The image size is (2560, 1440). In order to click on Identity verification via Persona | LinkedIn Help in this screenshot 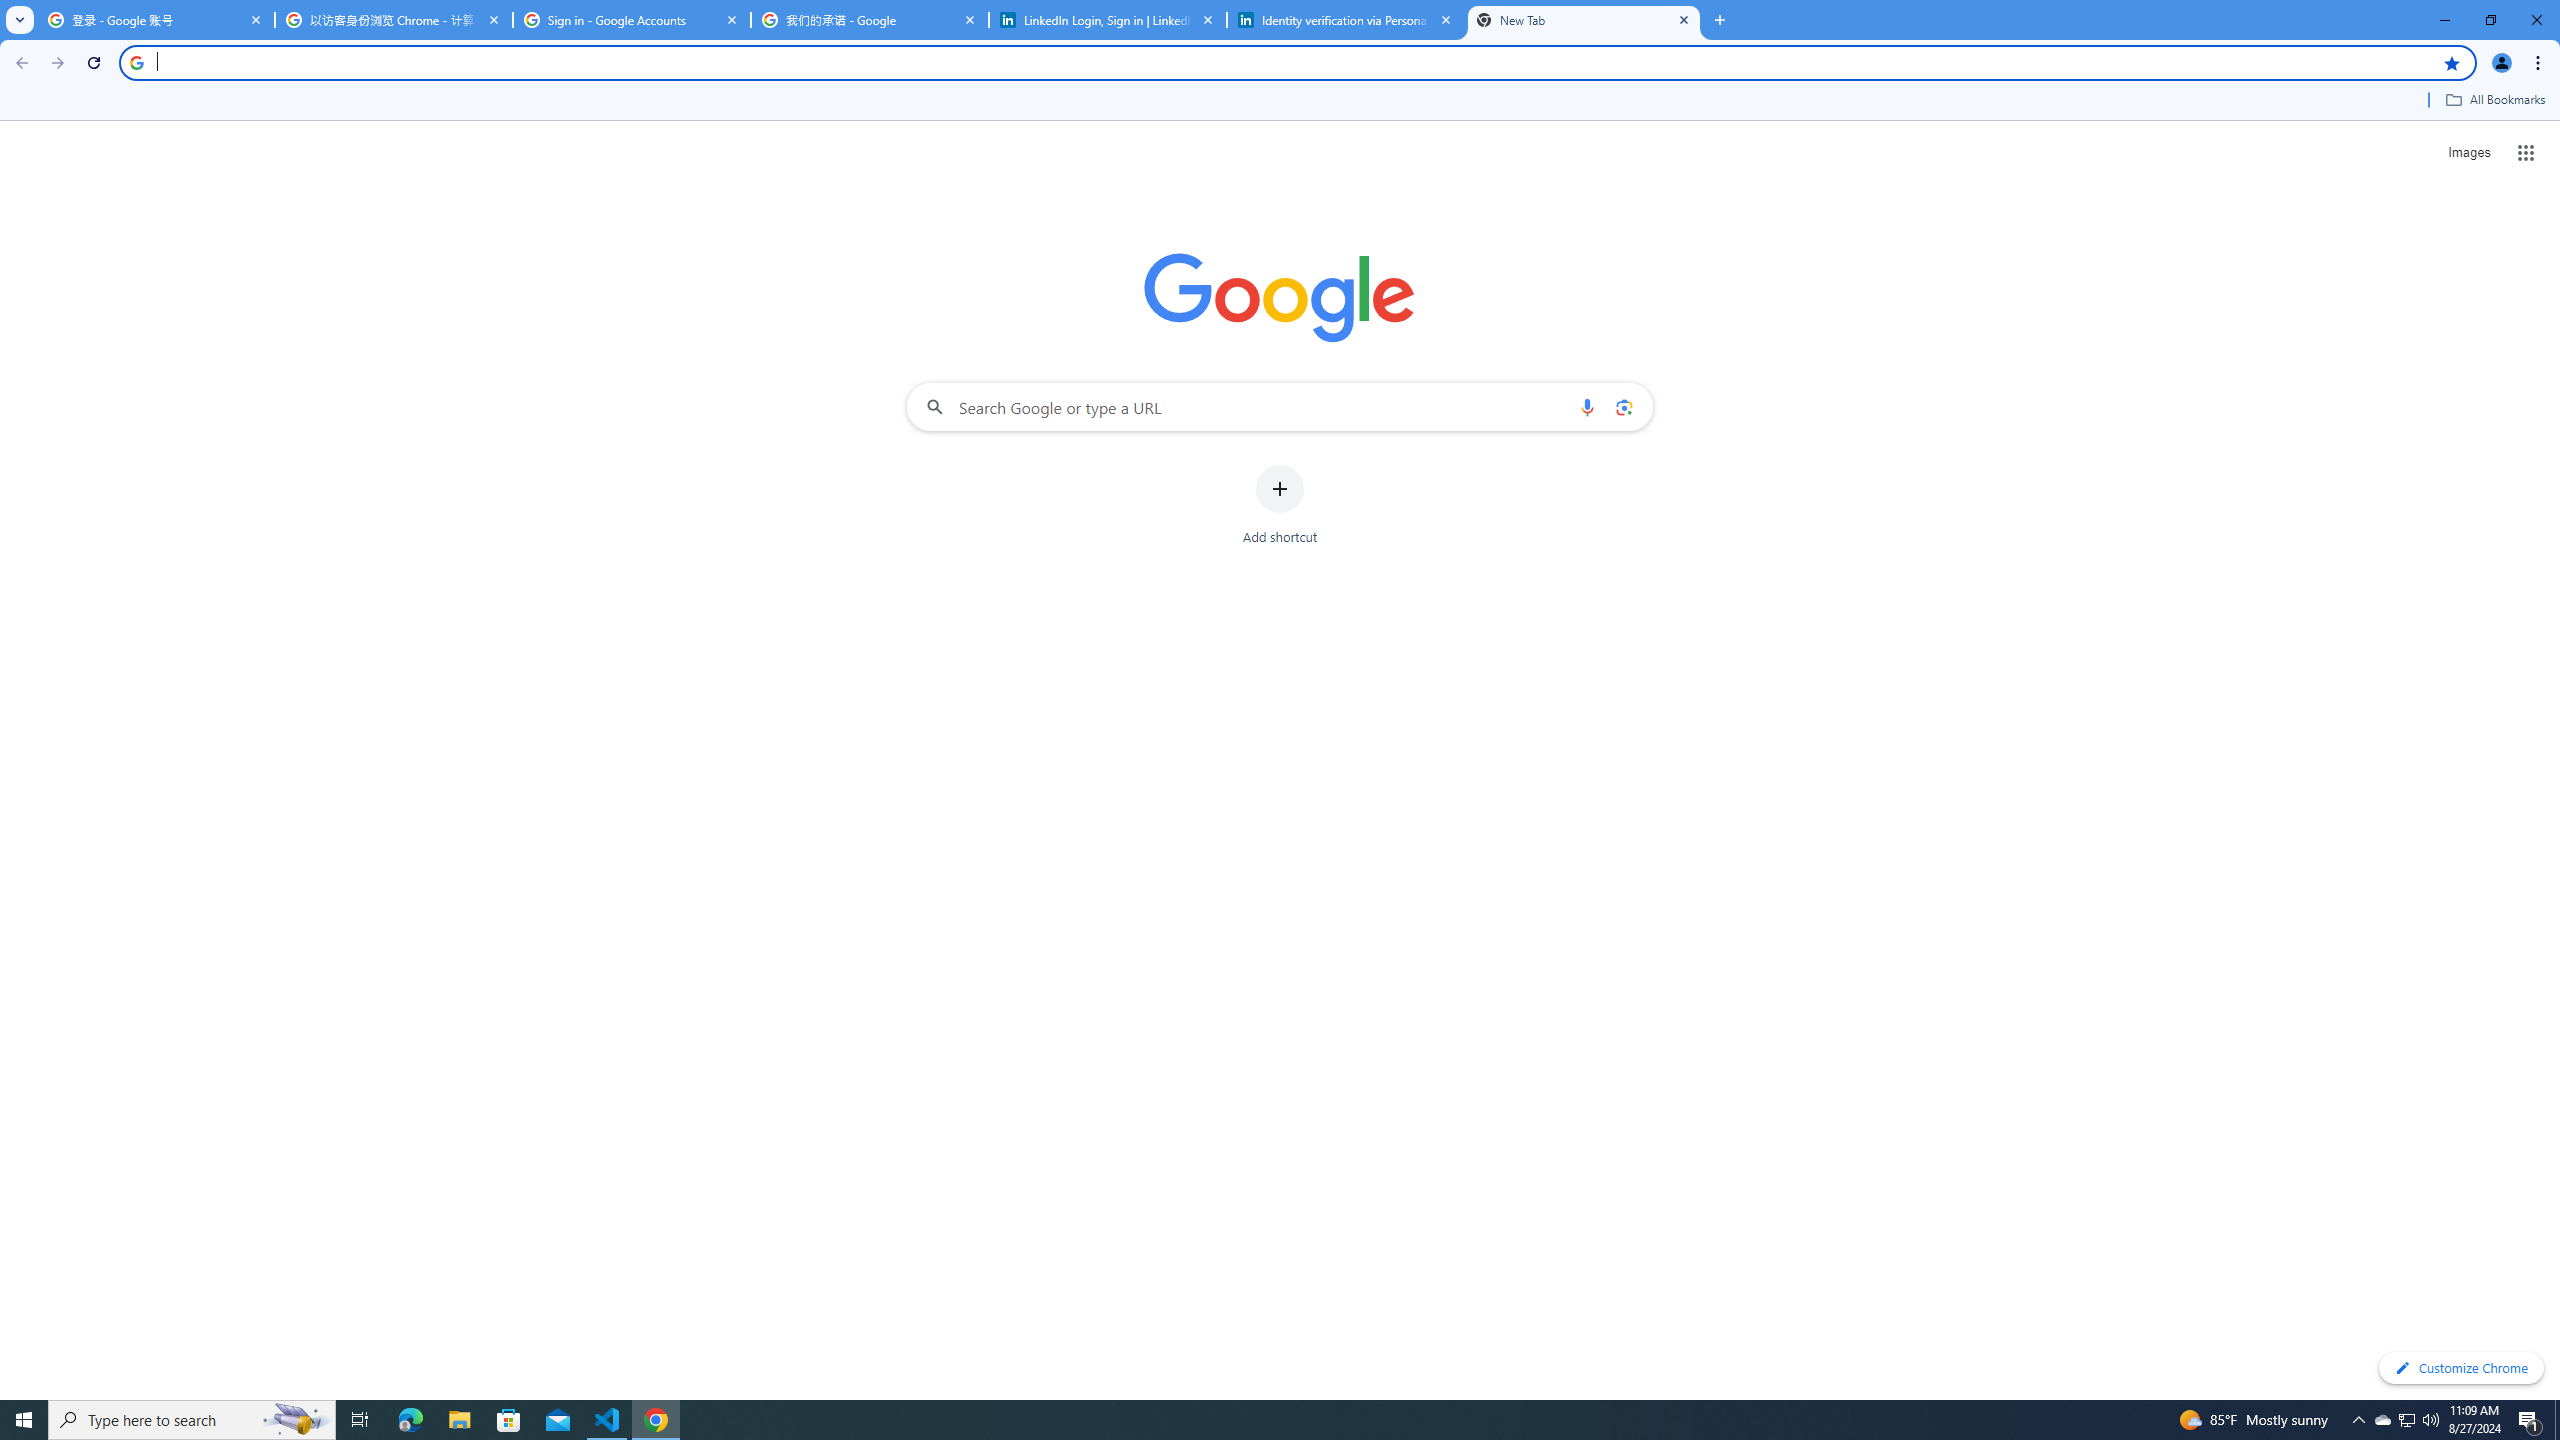, I will do `click(1346, 20)`.